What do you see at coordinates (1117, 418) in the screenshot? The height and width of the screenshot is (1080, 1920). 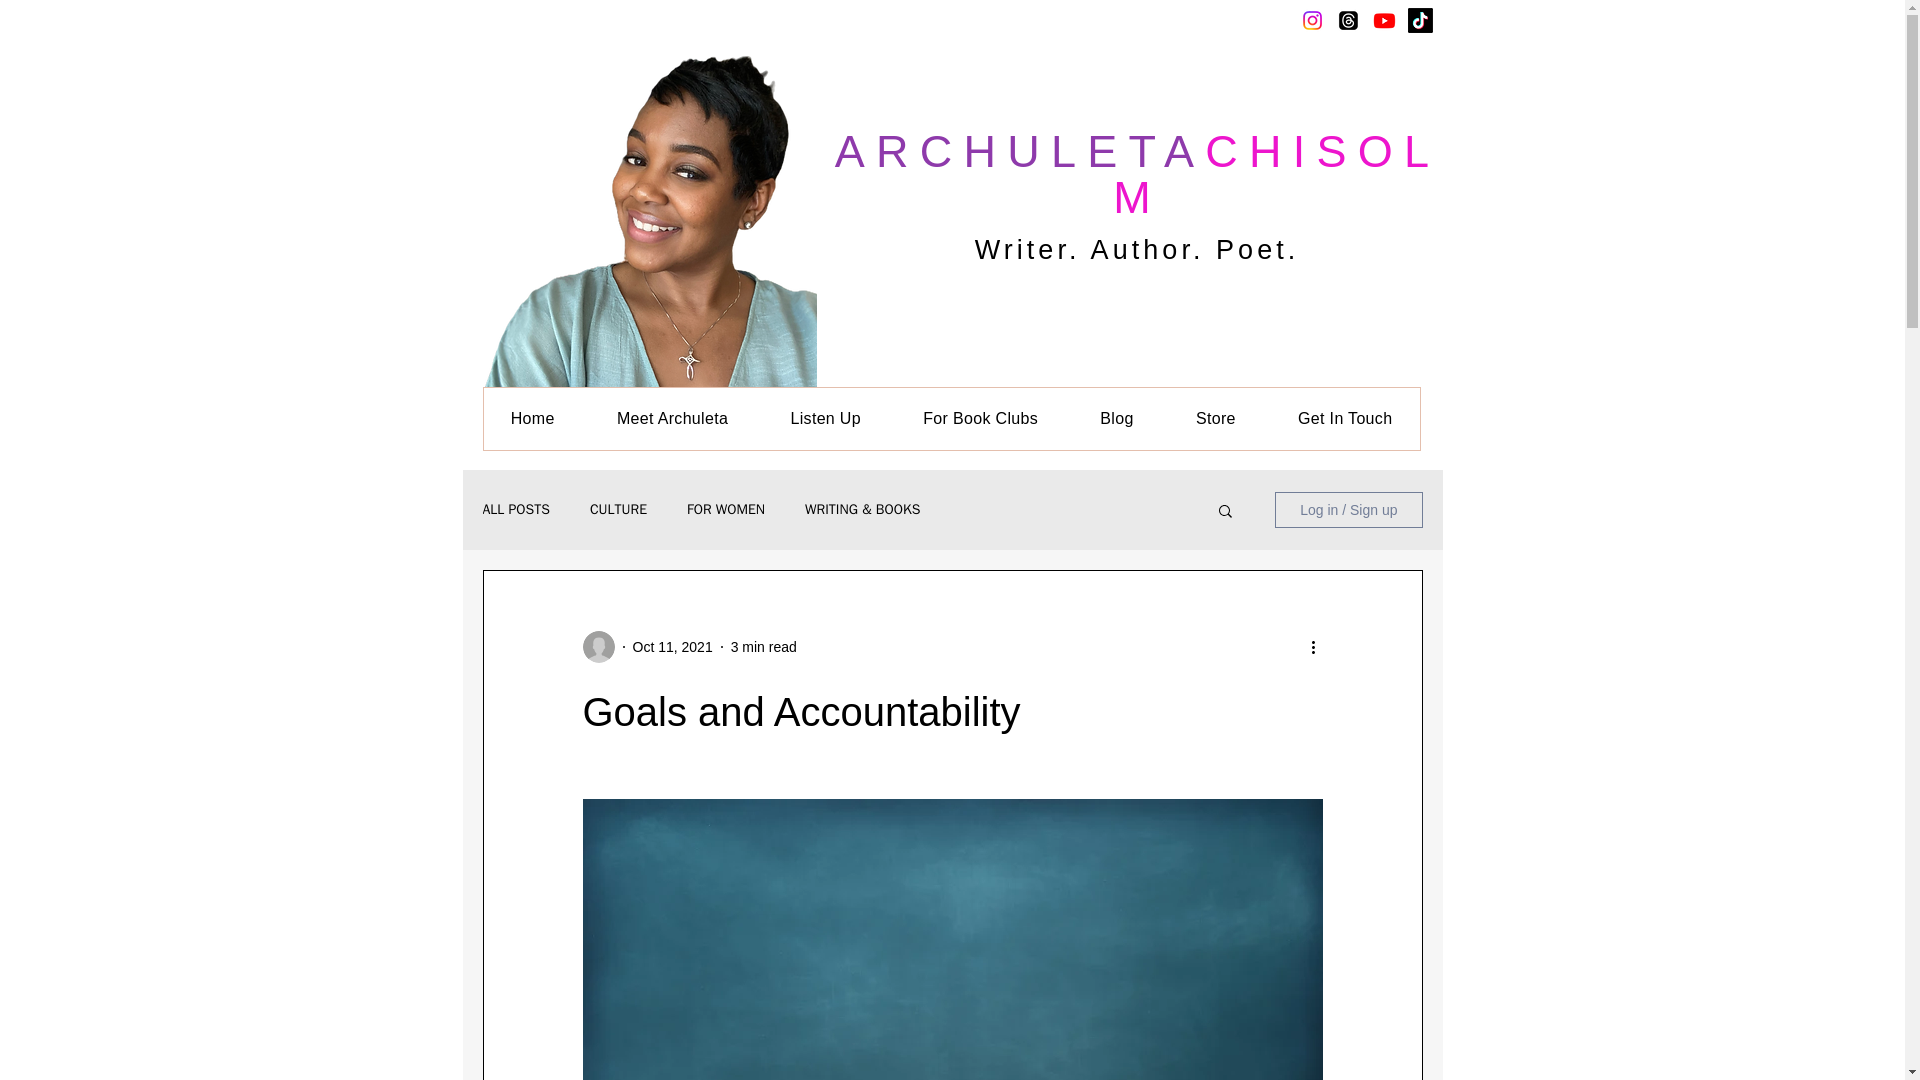 I see `Blog` at bounding box center [1117, 418].